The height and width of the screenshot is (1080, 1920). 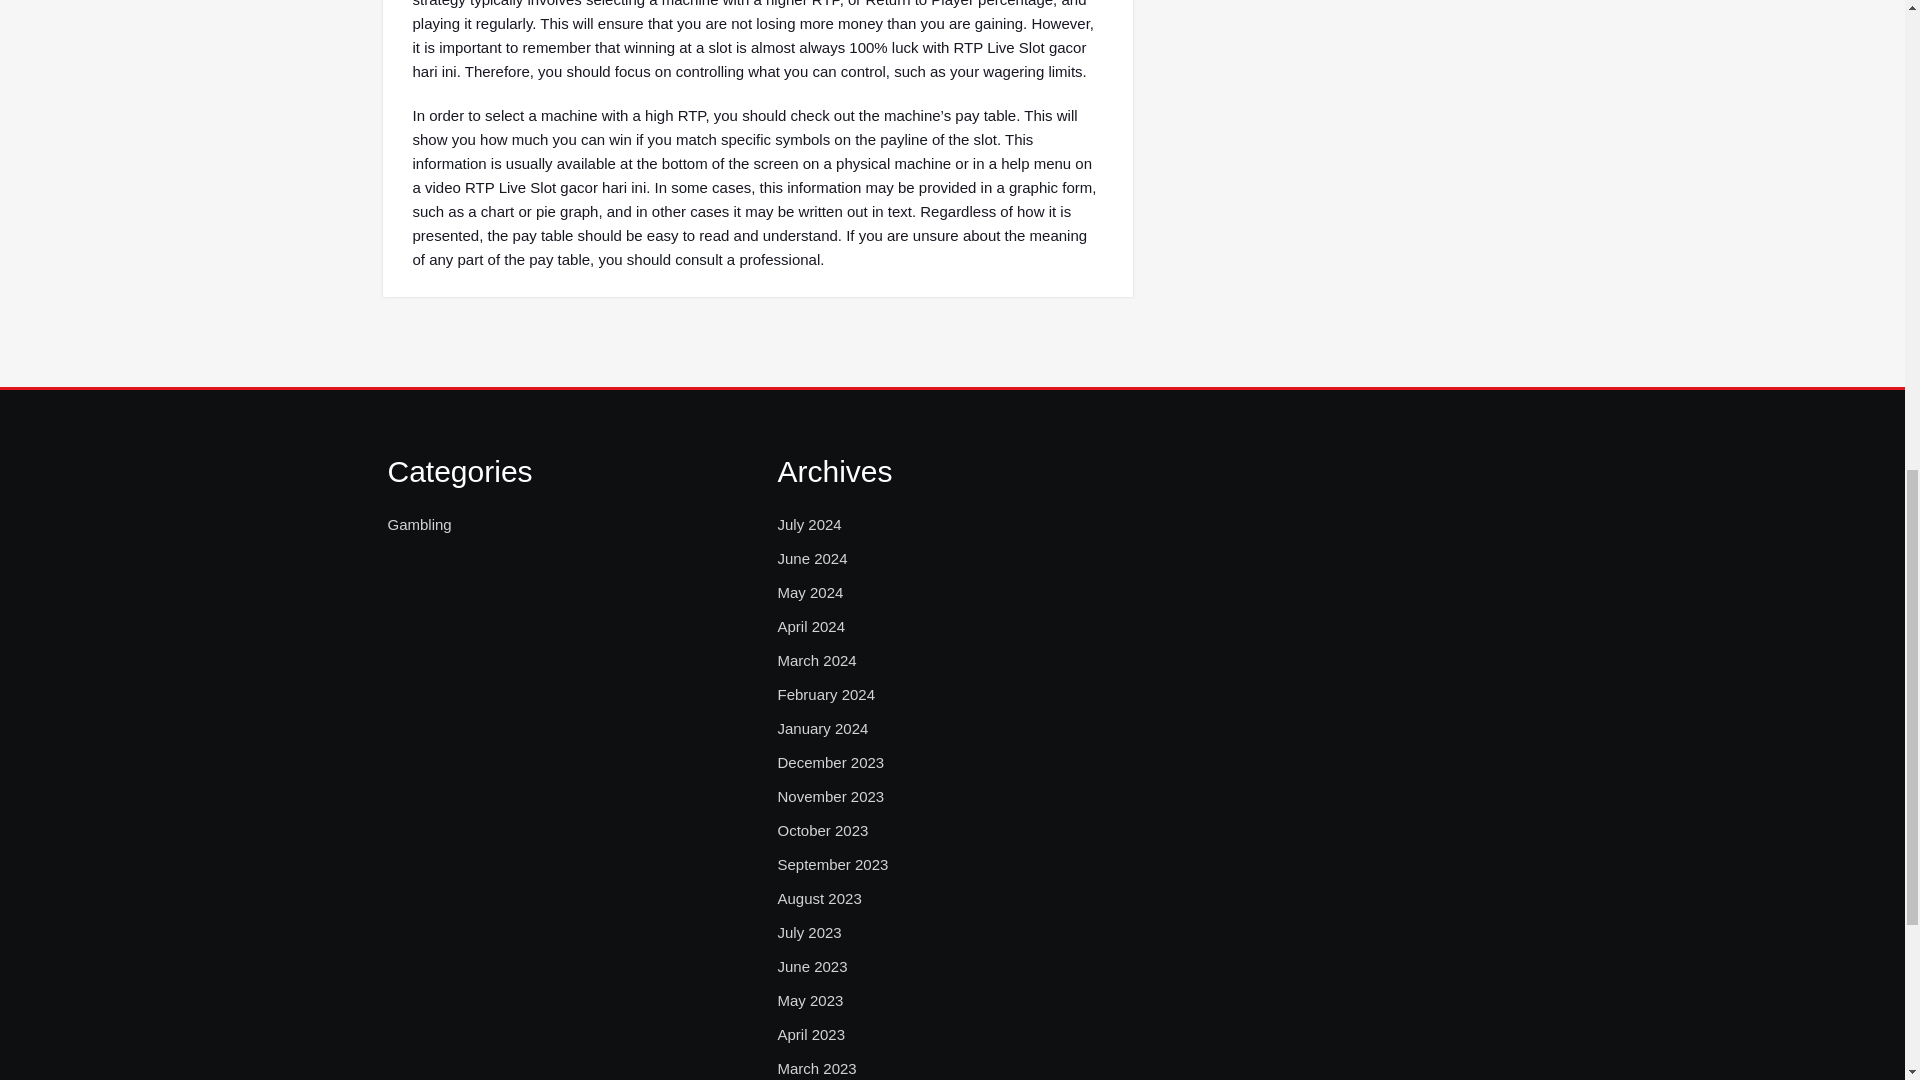 I want to click on July 2023, so click(x=808, y=933).